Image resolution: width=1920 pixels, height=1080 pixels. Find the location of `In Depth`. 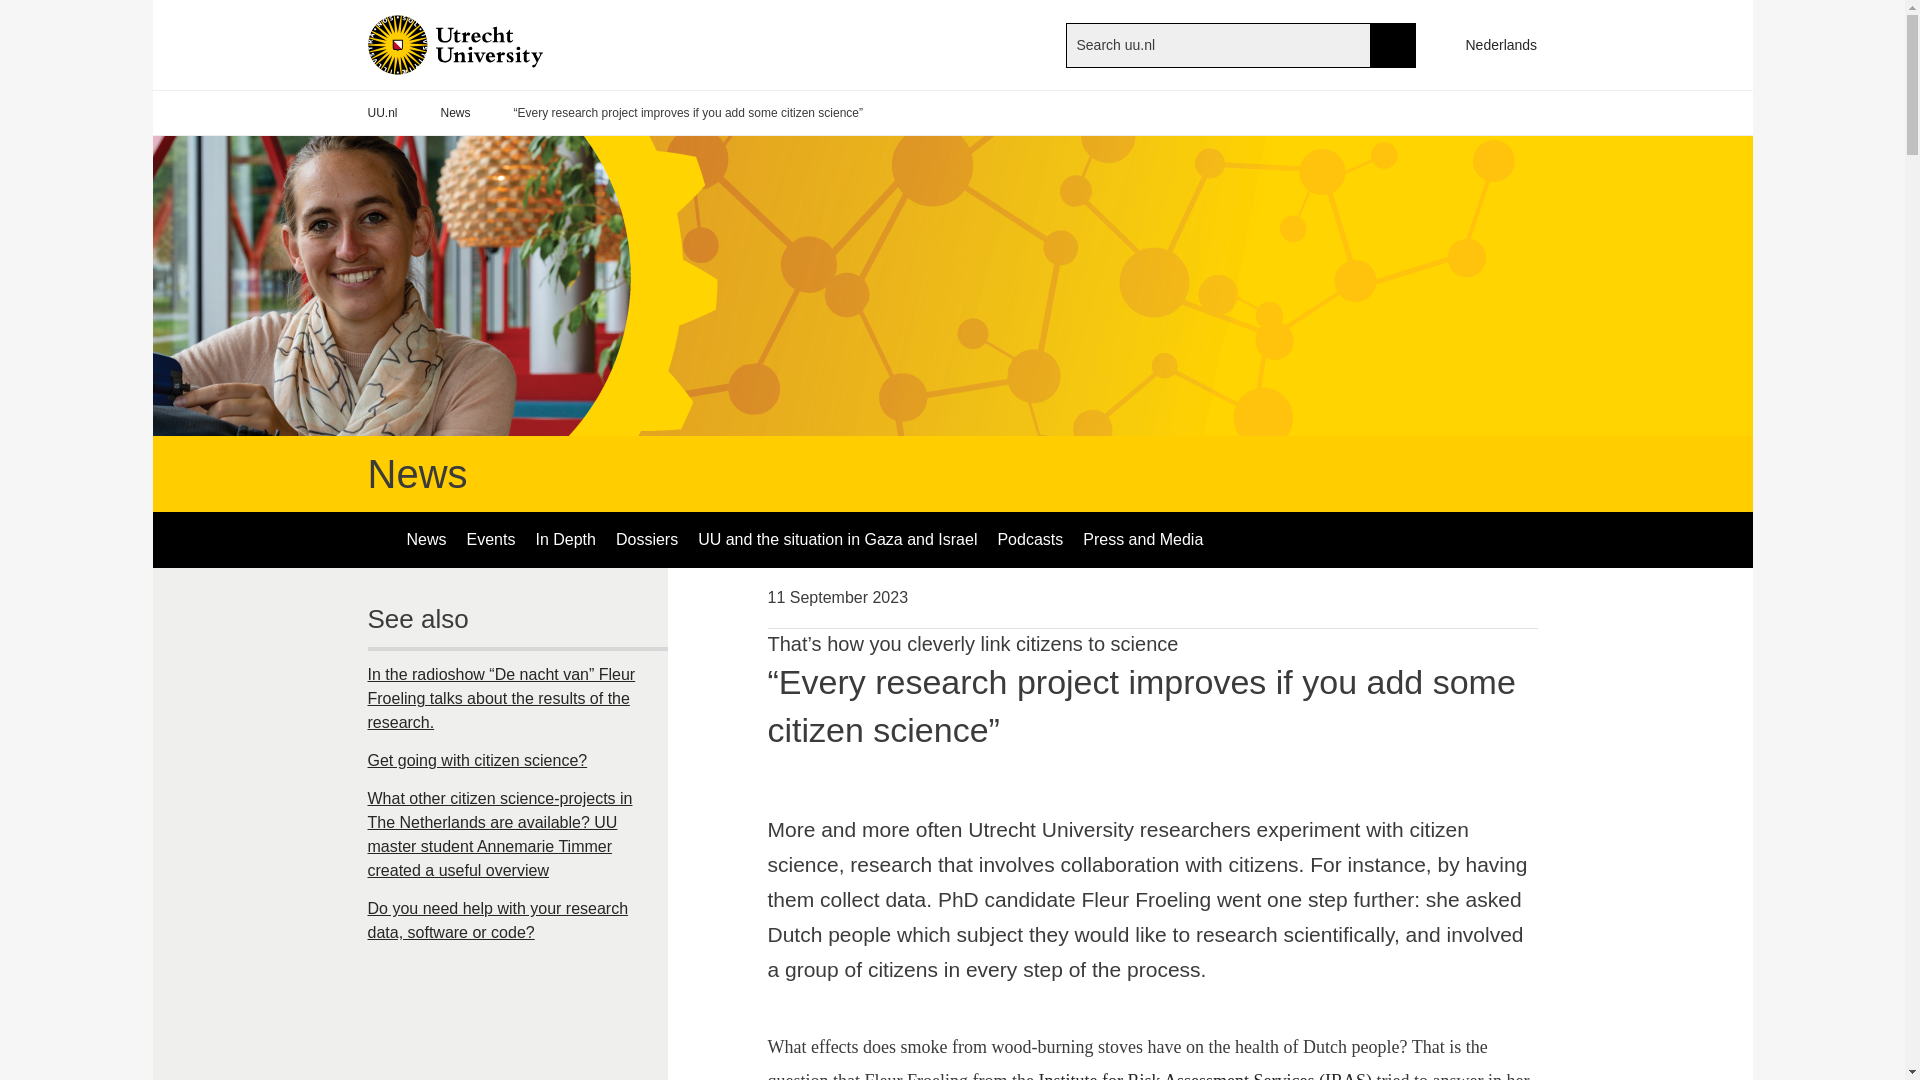

In Depth is located at coordinates (564, 540).